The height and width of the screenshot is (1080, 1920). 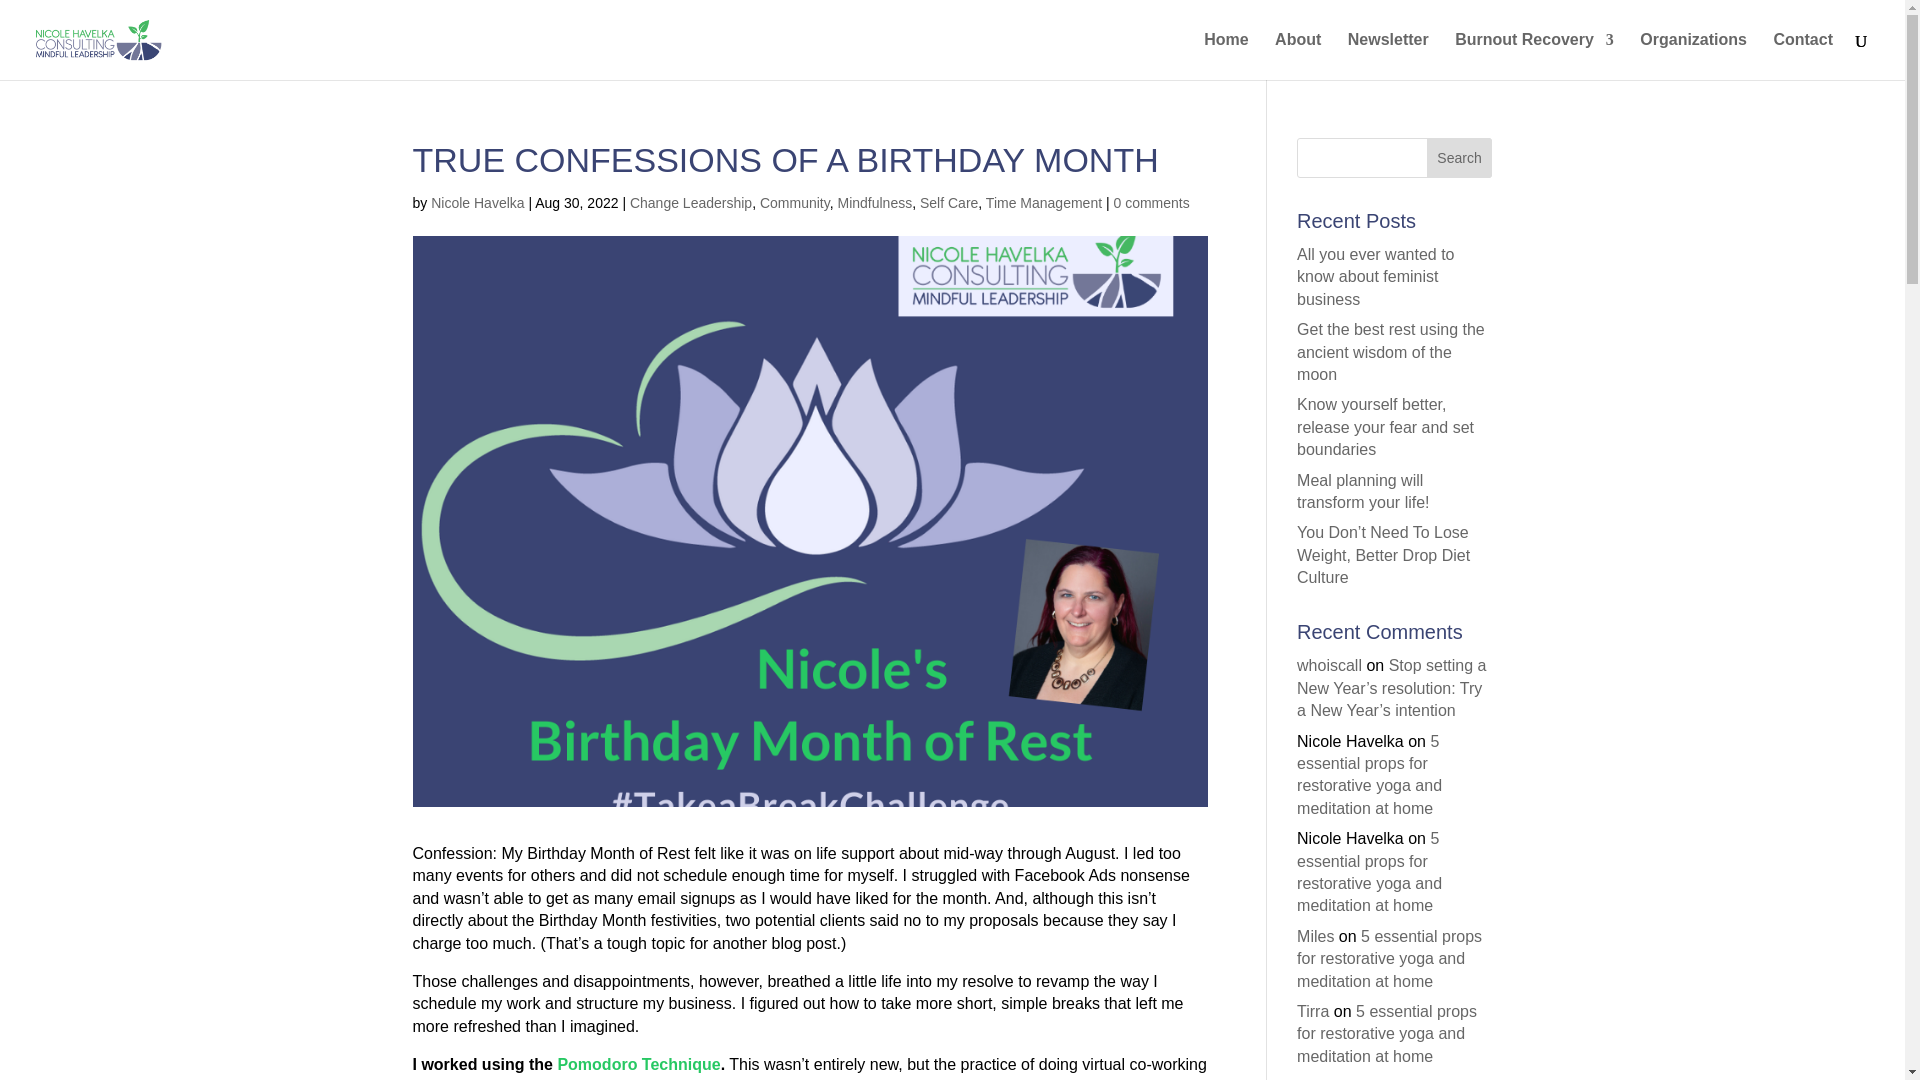 What do you see at coordinates (477, 202) in the screenshot?
I see `Nicole Havelka` at bounding box center [477, 202].